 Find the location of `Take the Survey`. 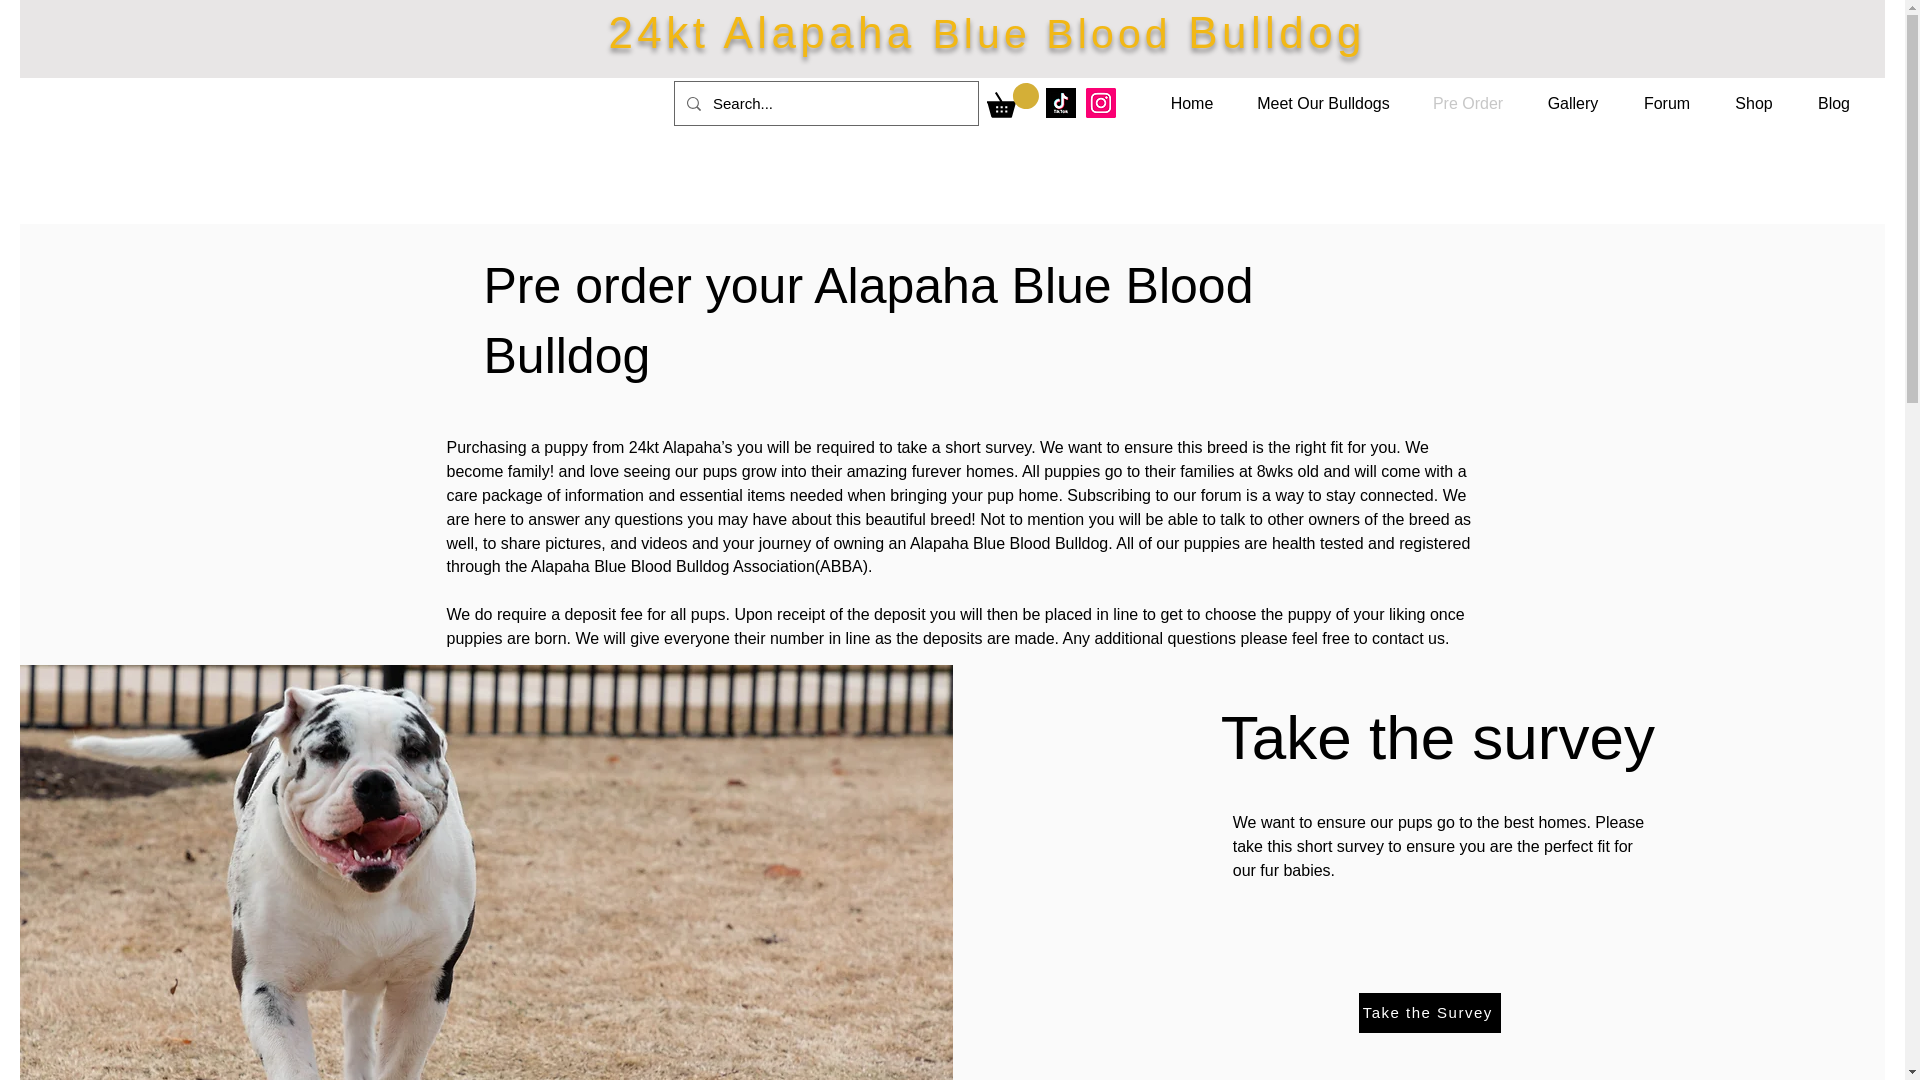

Take the Survey is located at coordinates (1430, 1012).